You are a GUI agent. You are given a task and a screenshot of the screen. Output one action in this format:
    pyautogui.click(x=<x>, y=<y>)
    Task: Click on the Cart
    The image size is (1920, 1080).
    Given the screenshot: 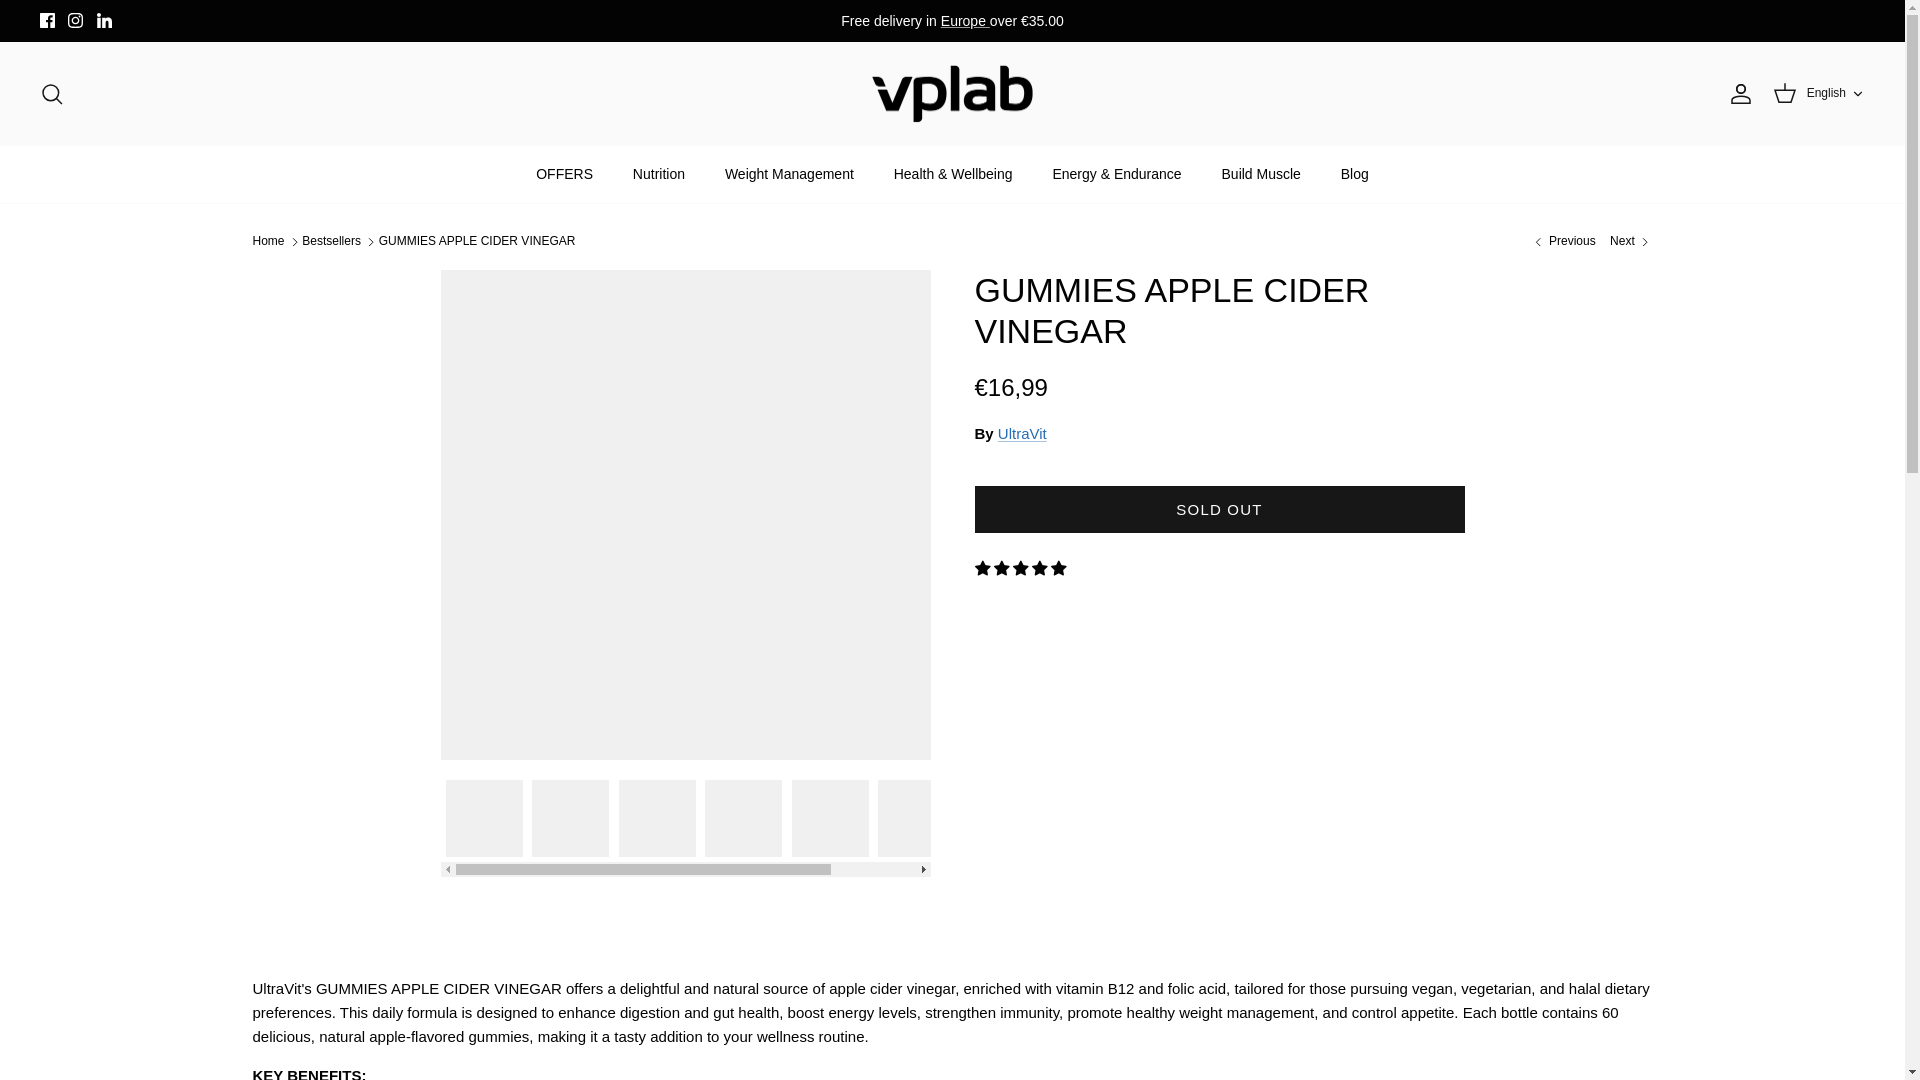 What is the action you would take?
    pyautogui.click(x=1784, y=94)
    